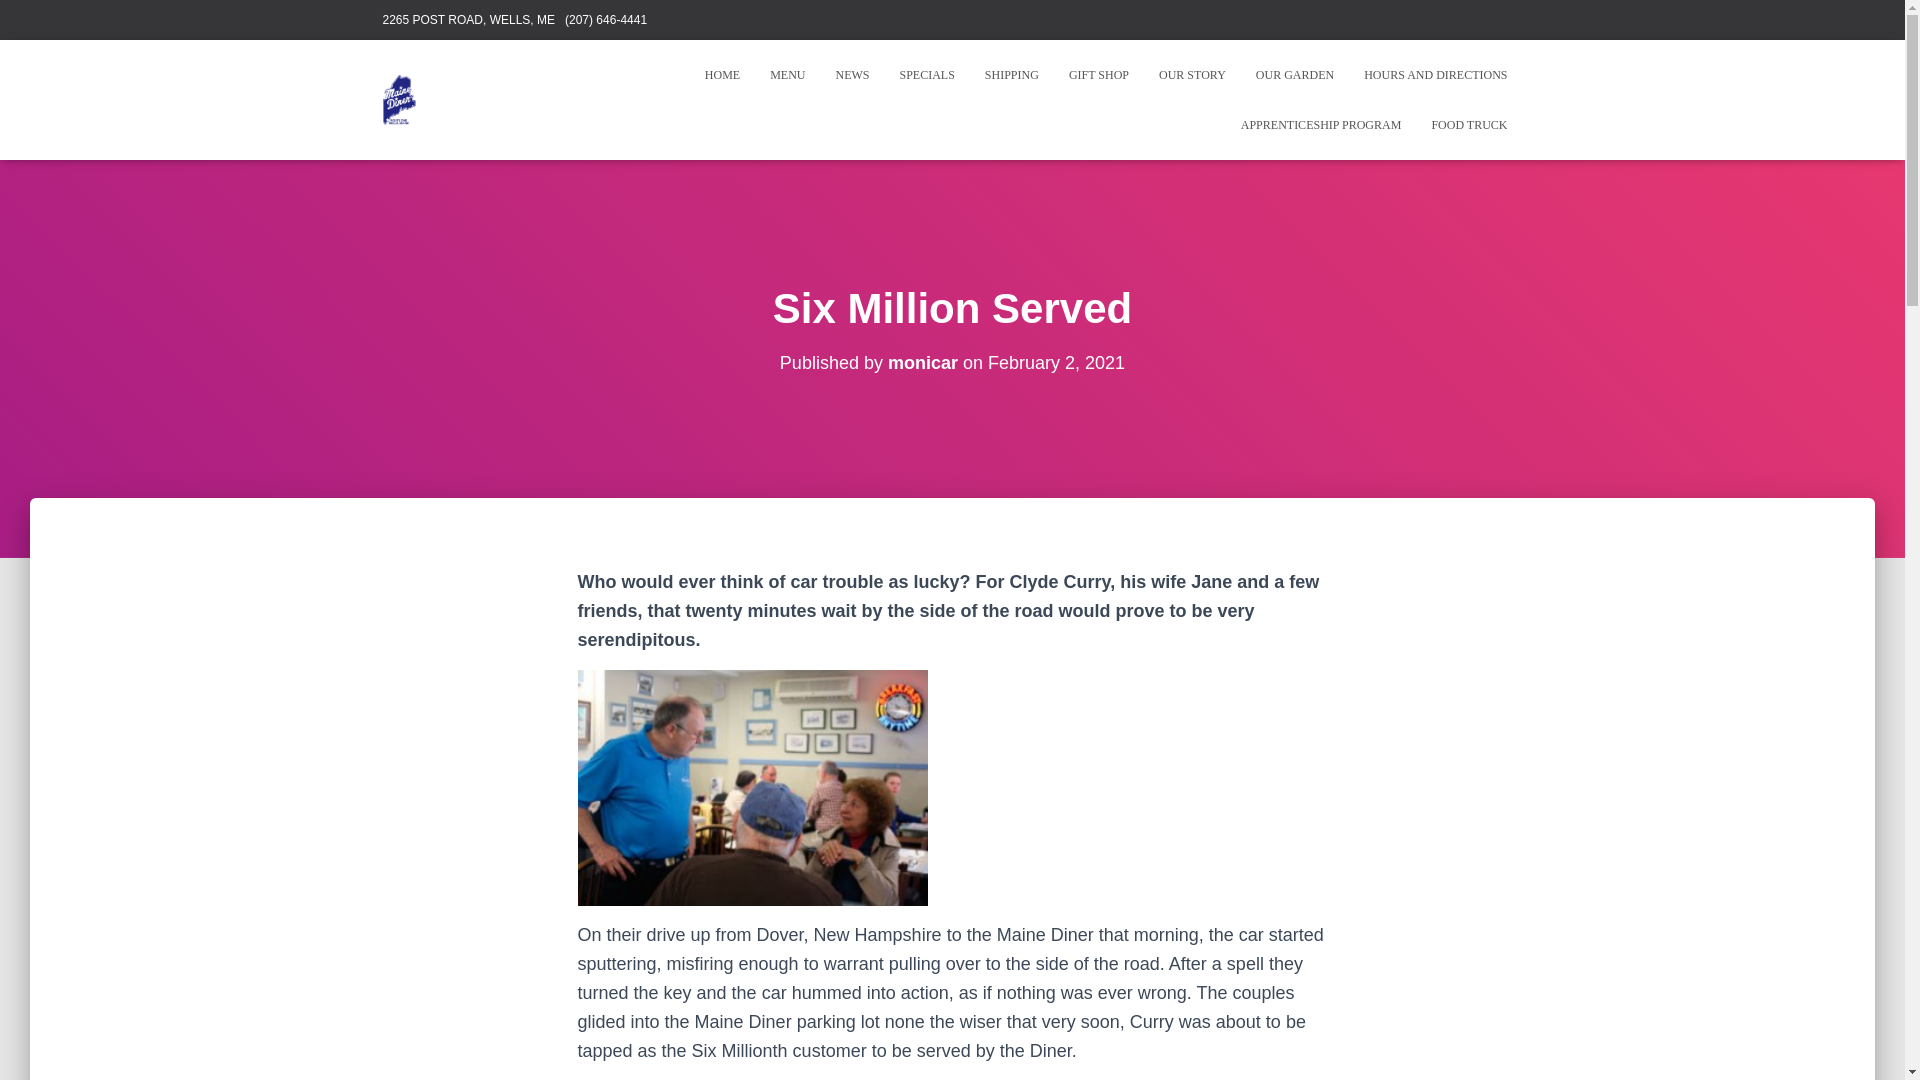 Image resolution: width=1920 pixels, height=1080 pixels. Describe the element at coordinates (851, 74) in the screenshot. I see `NEWS` at that location.